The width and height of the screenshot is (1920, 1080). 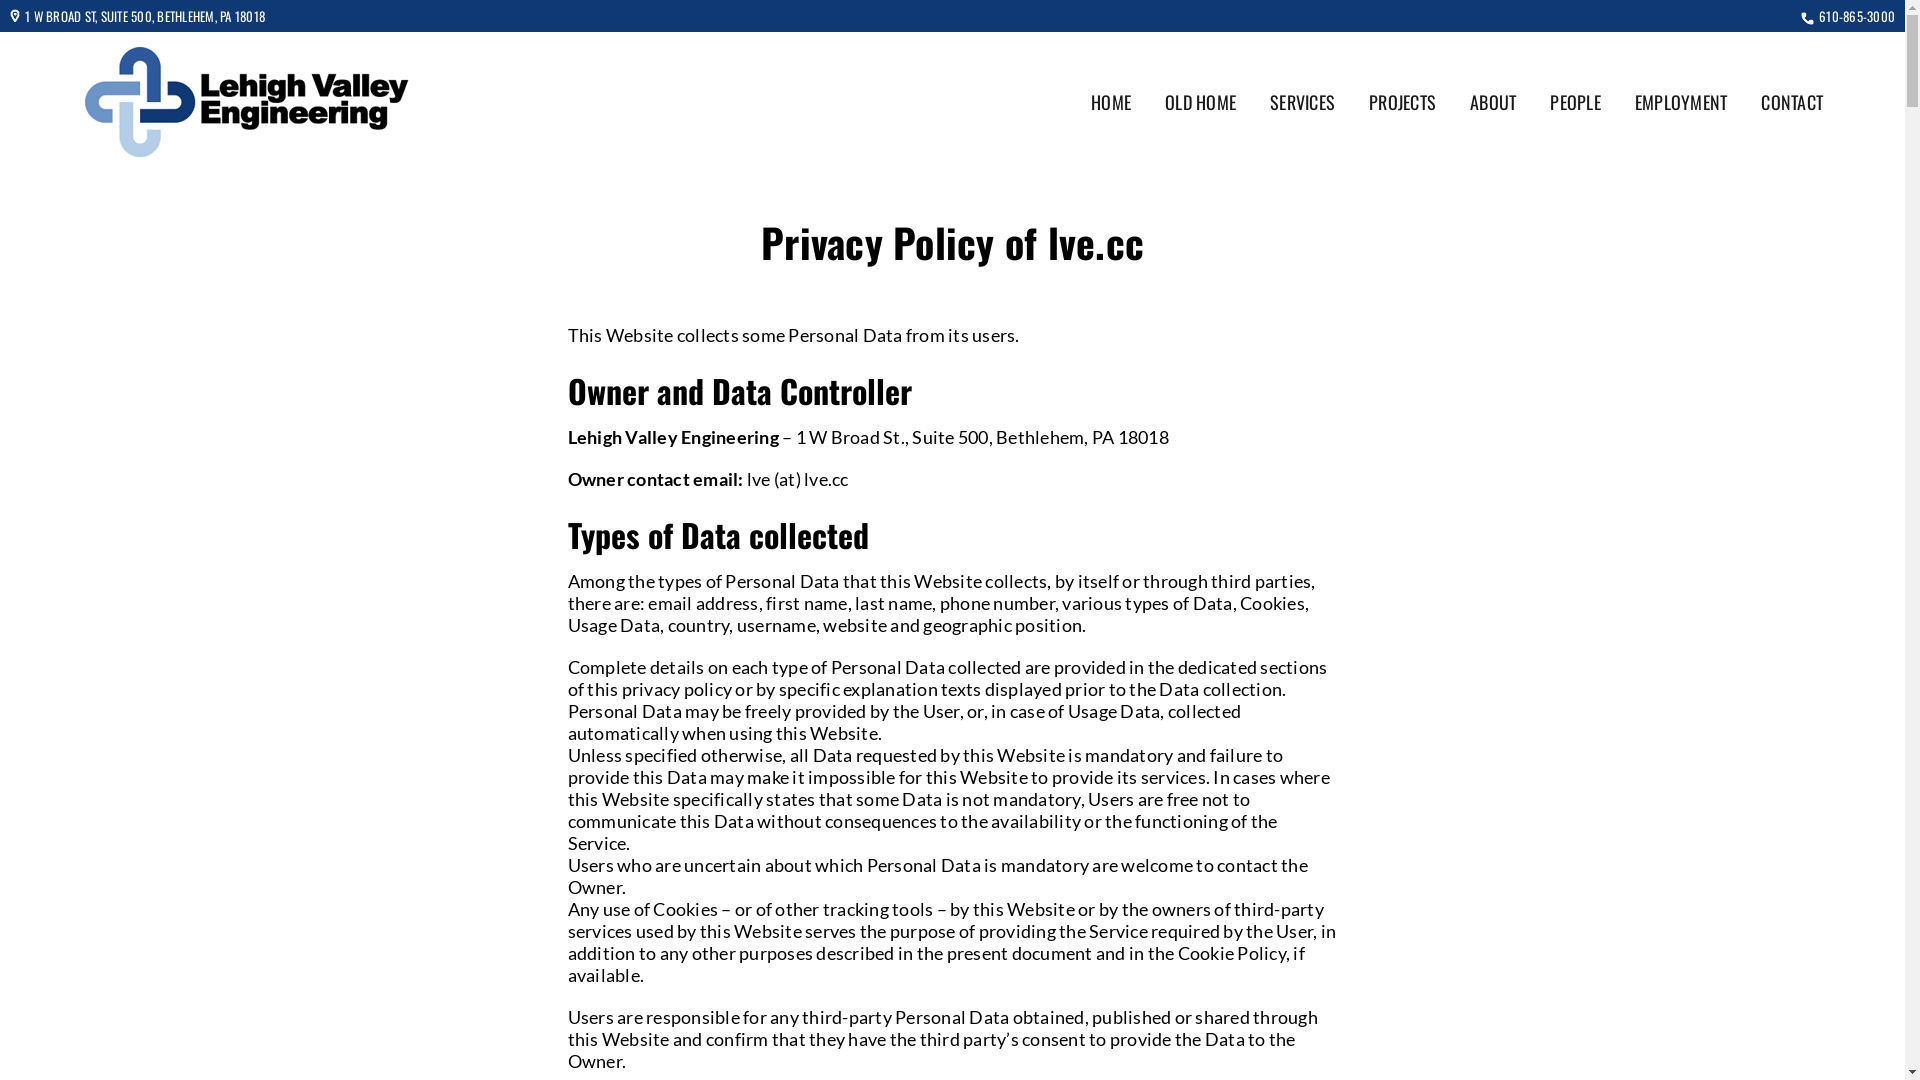 I want to click on SERVICES, so click(x=1302, y=102).